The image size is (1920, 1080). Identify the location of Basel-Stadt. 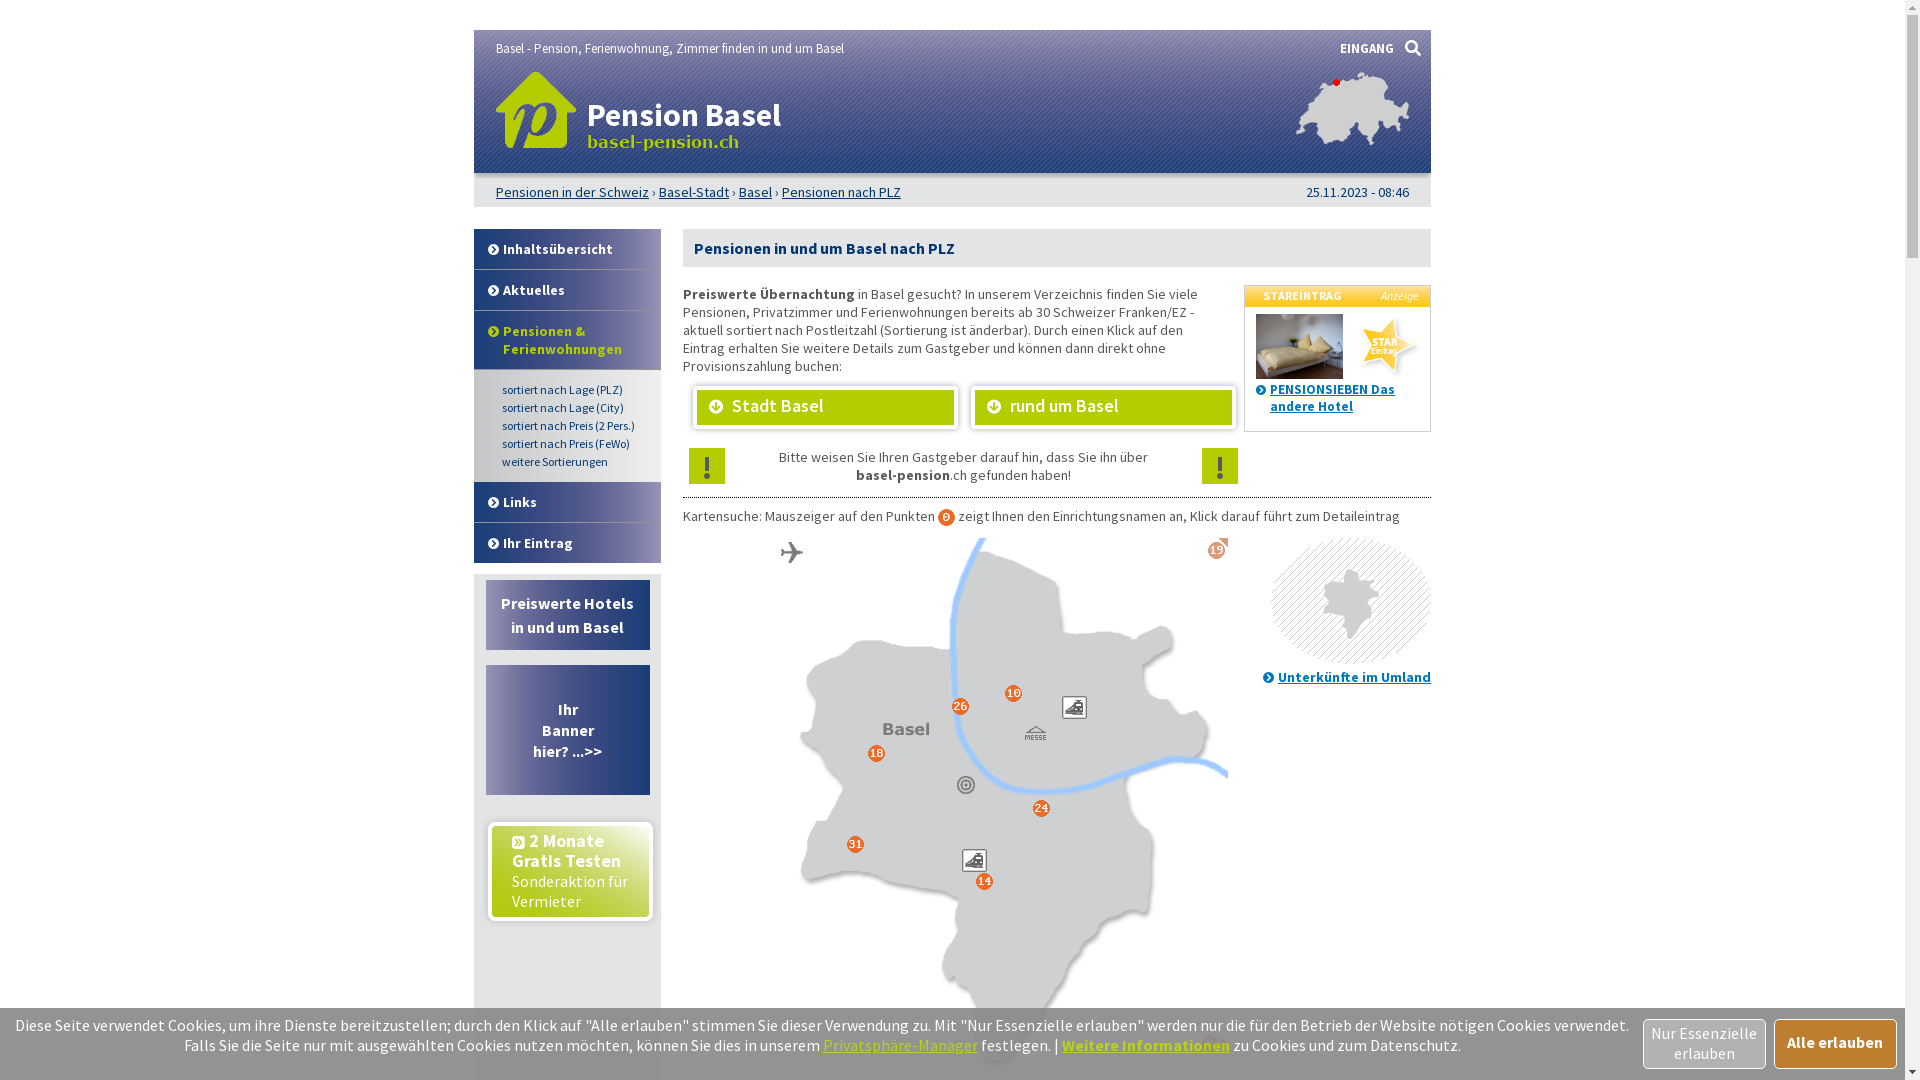
(694, 192).